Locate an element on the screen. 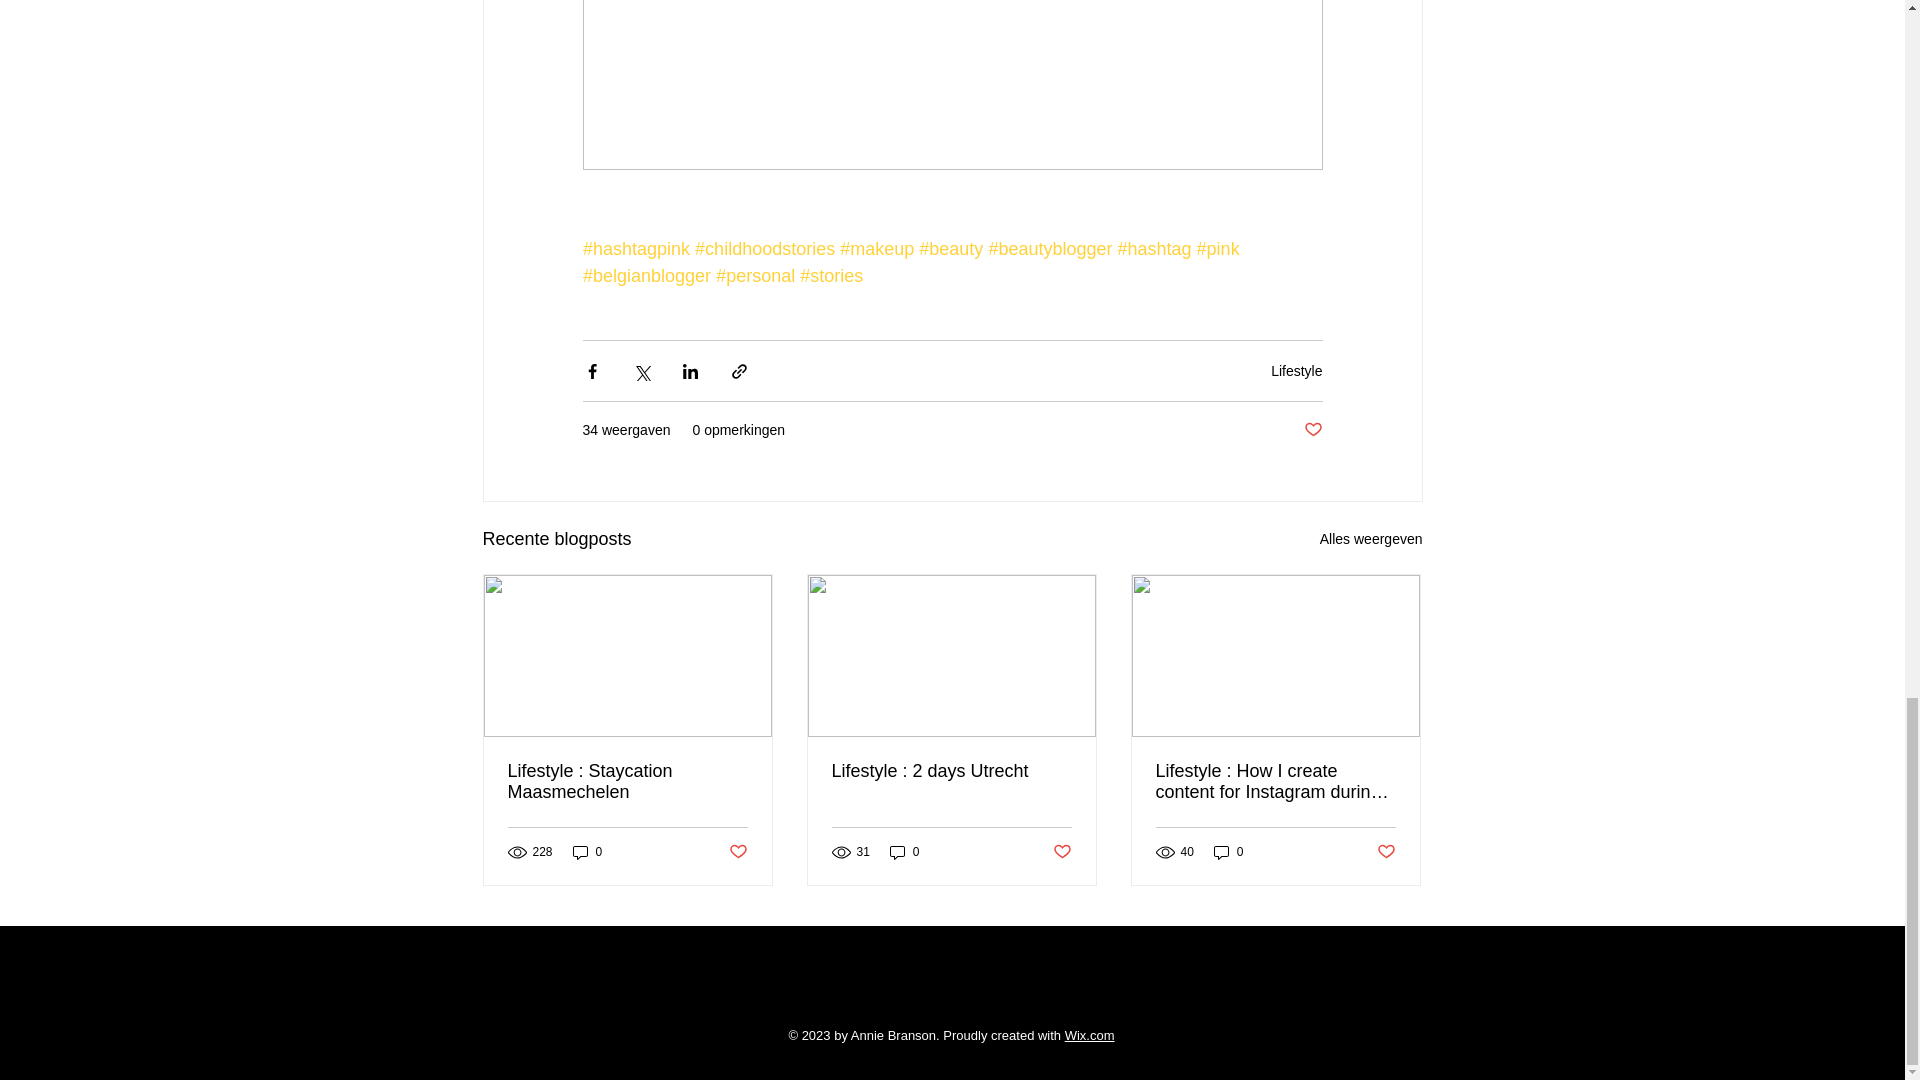  Alles weergeven is located at coordinates (1371, 539).